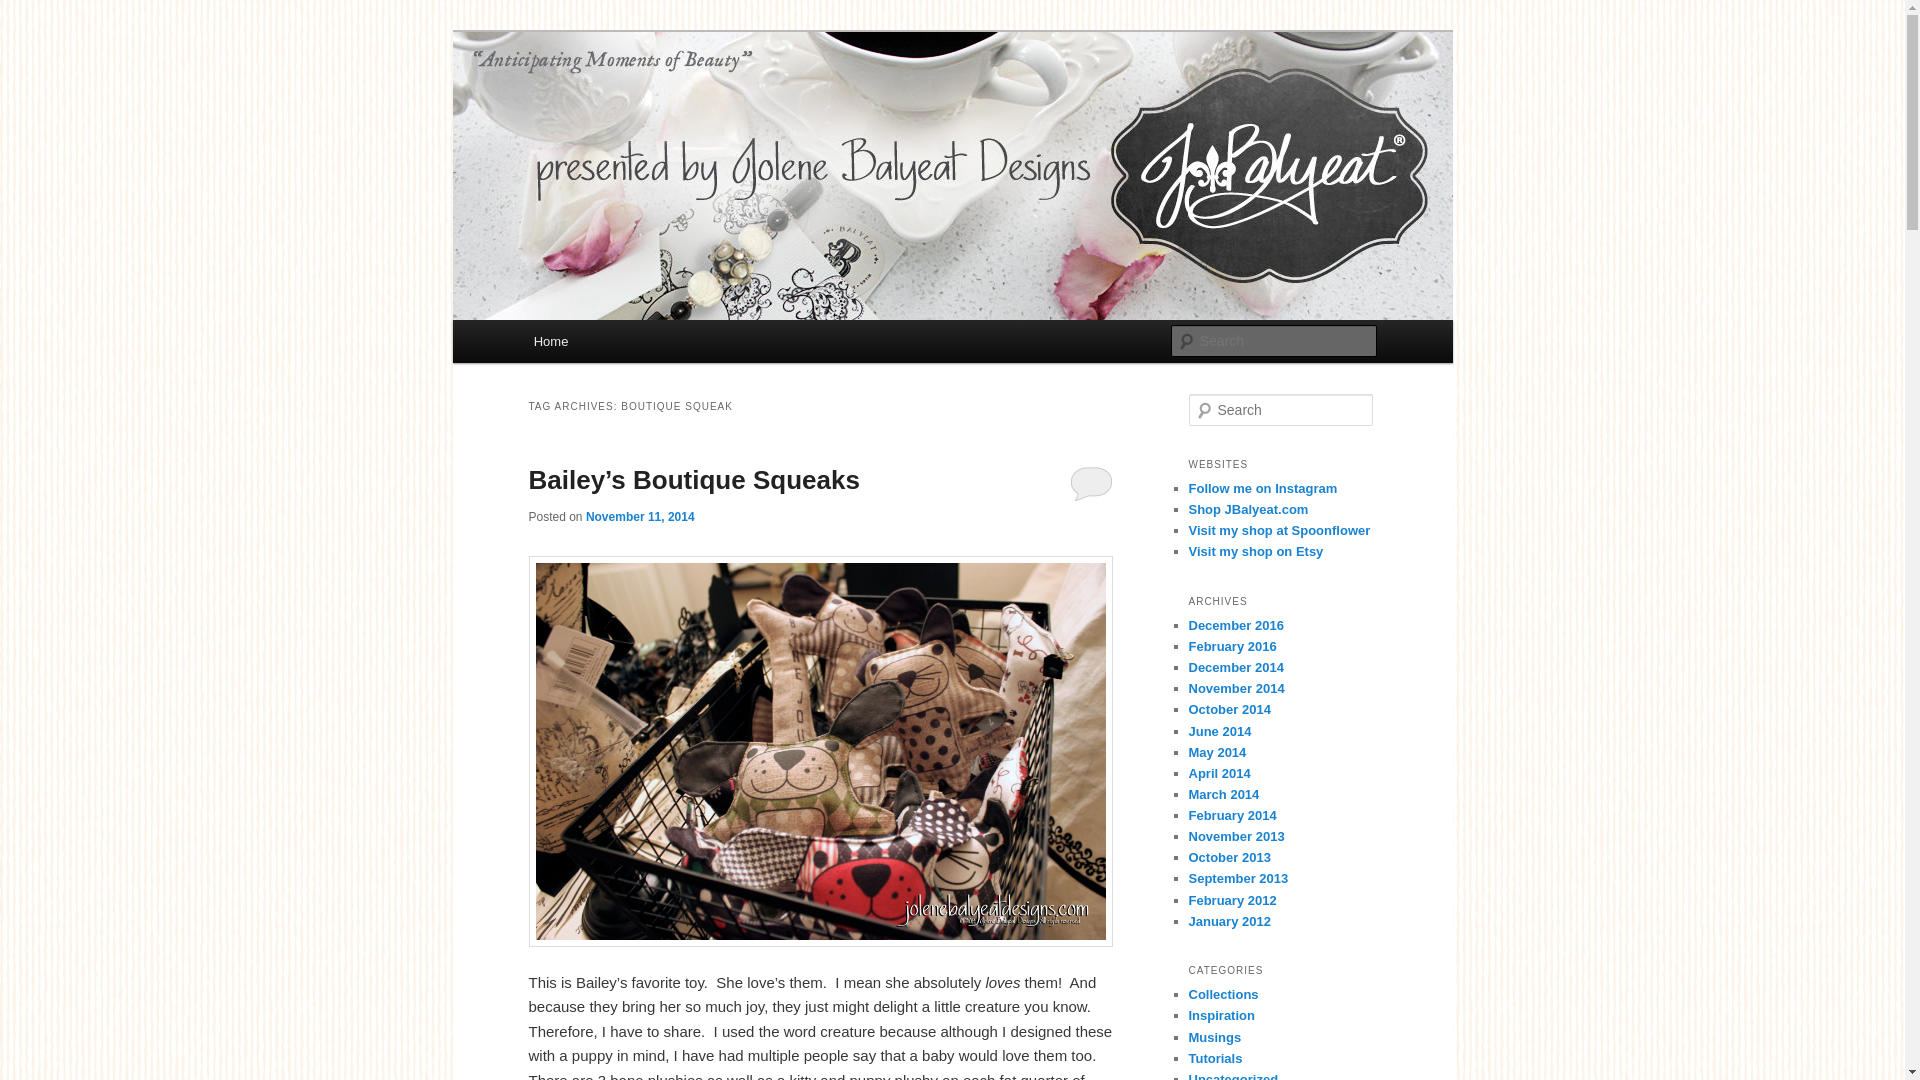 The height and width of the screenshot is (1080, 1920). I want to click on Visit my shop at Spoonflower, so click(1279, 530).